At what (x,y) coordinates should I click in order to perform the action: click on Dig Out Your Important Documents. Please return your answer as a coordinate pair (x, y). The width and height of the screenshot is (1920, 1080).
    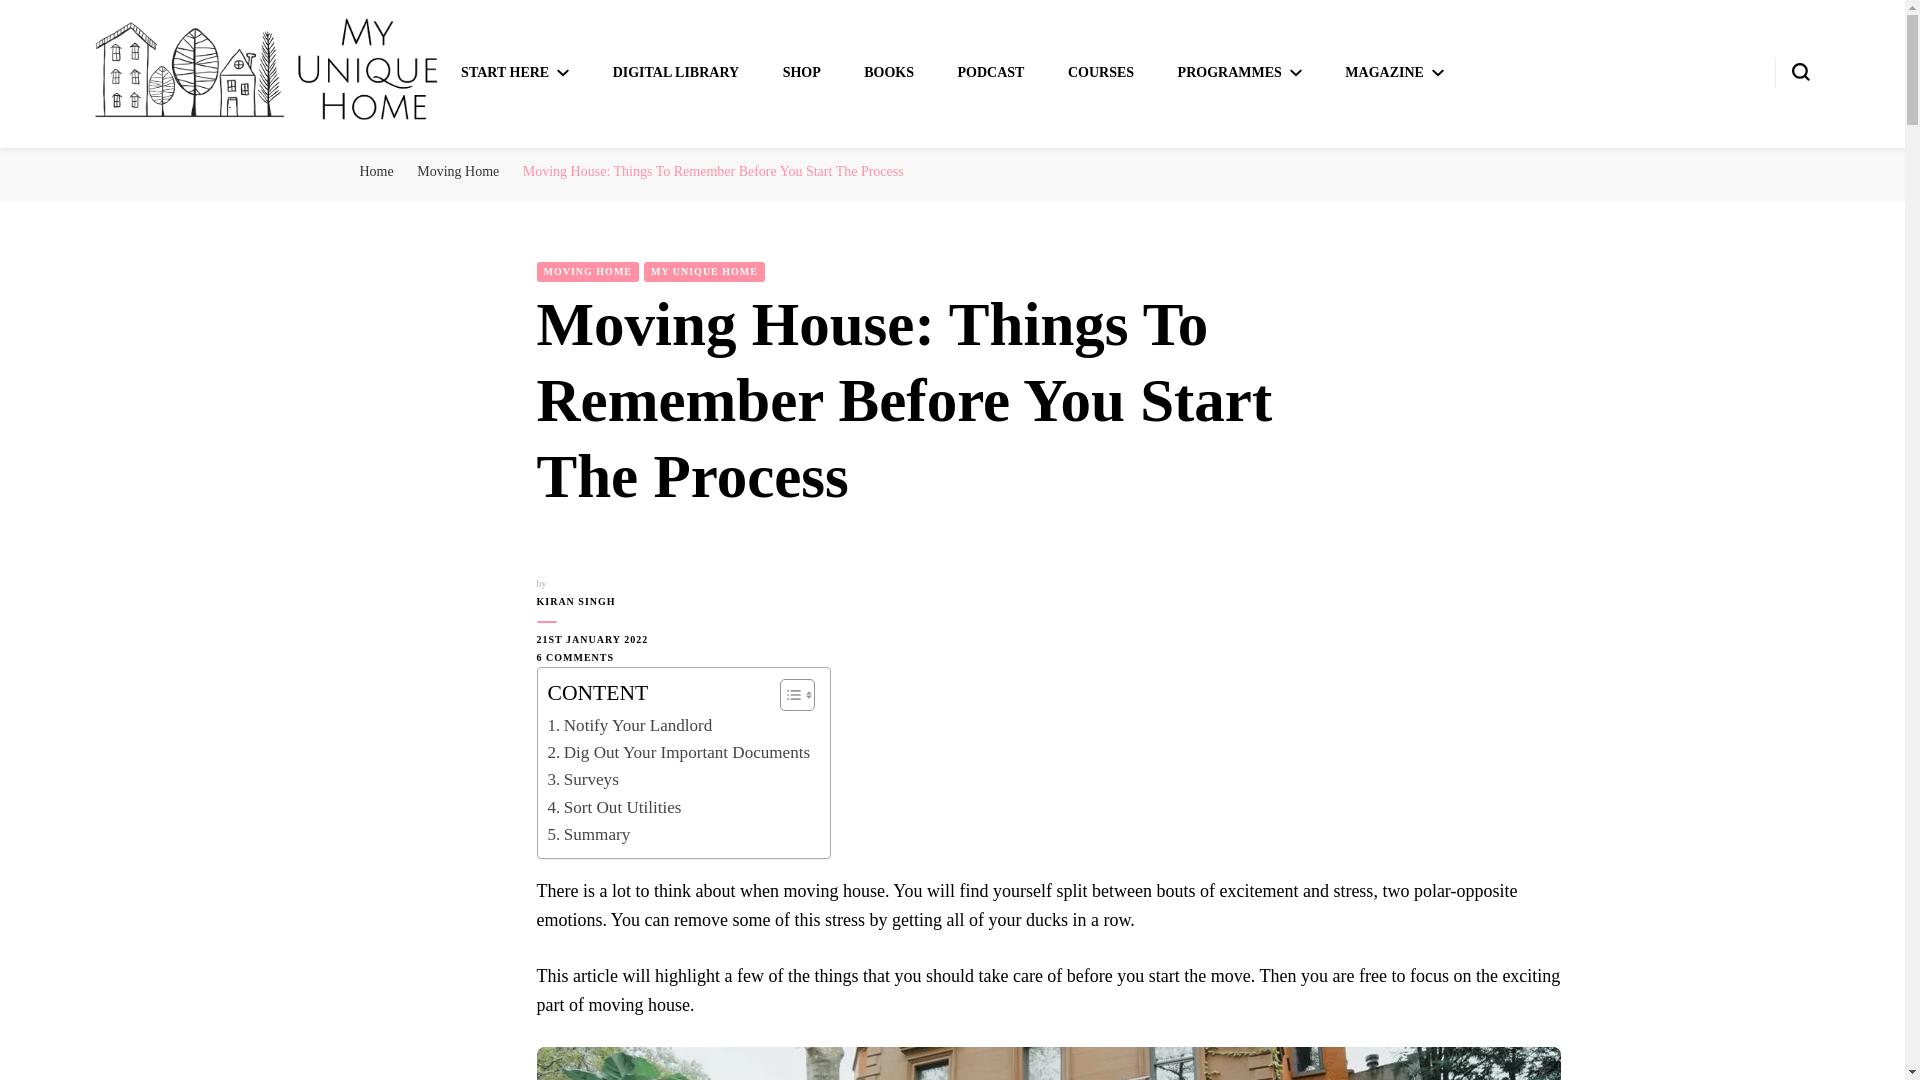
    Looking at the image, I should click on (678, 752).